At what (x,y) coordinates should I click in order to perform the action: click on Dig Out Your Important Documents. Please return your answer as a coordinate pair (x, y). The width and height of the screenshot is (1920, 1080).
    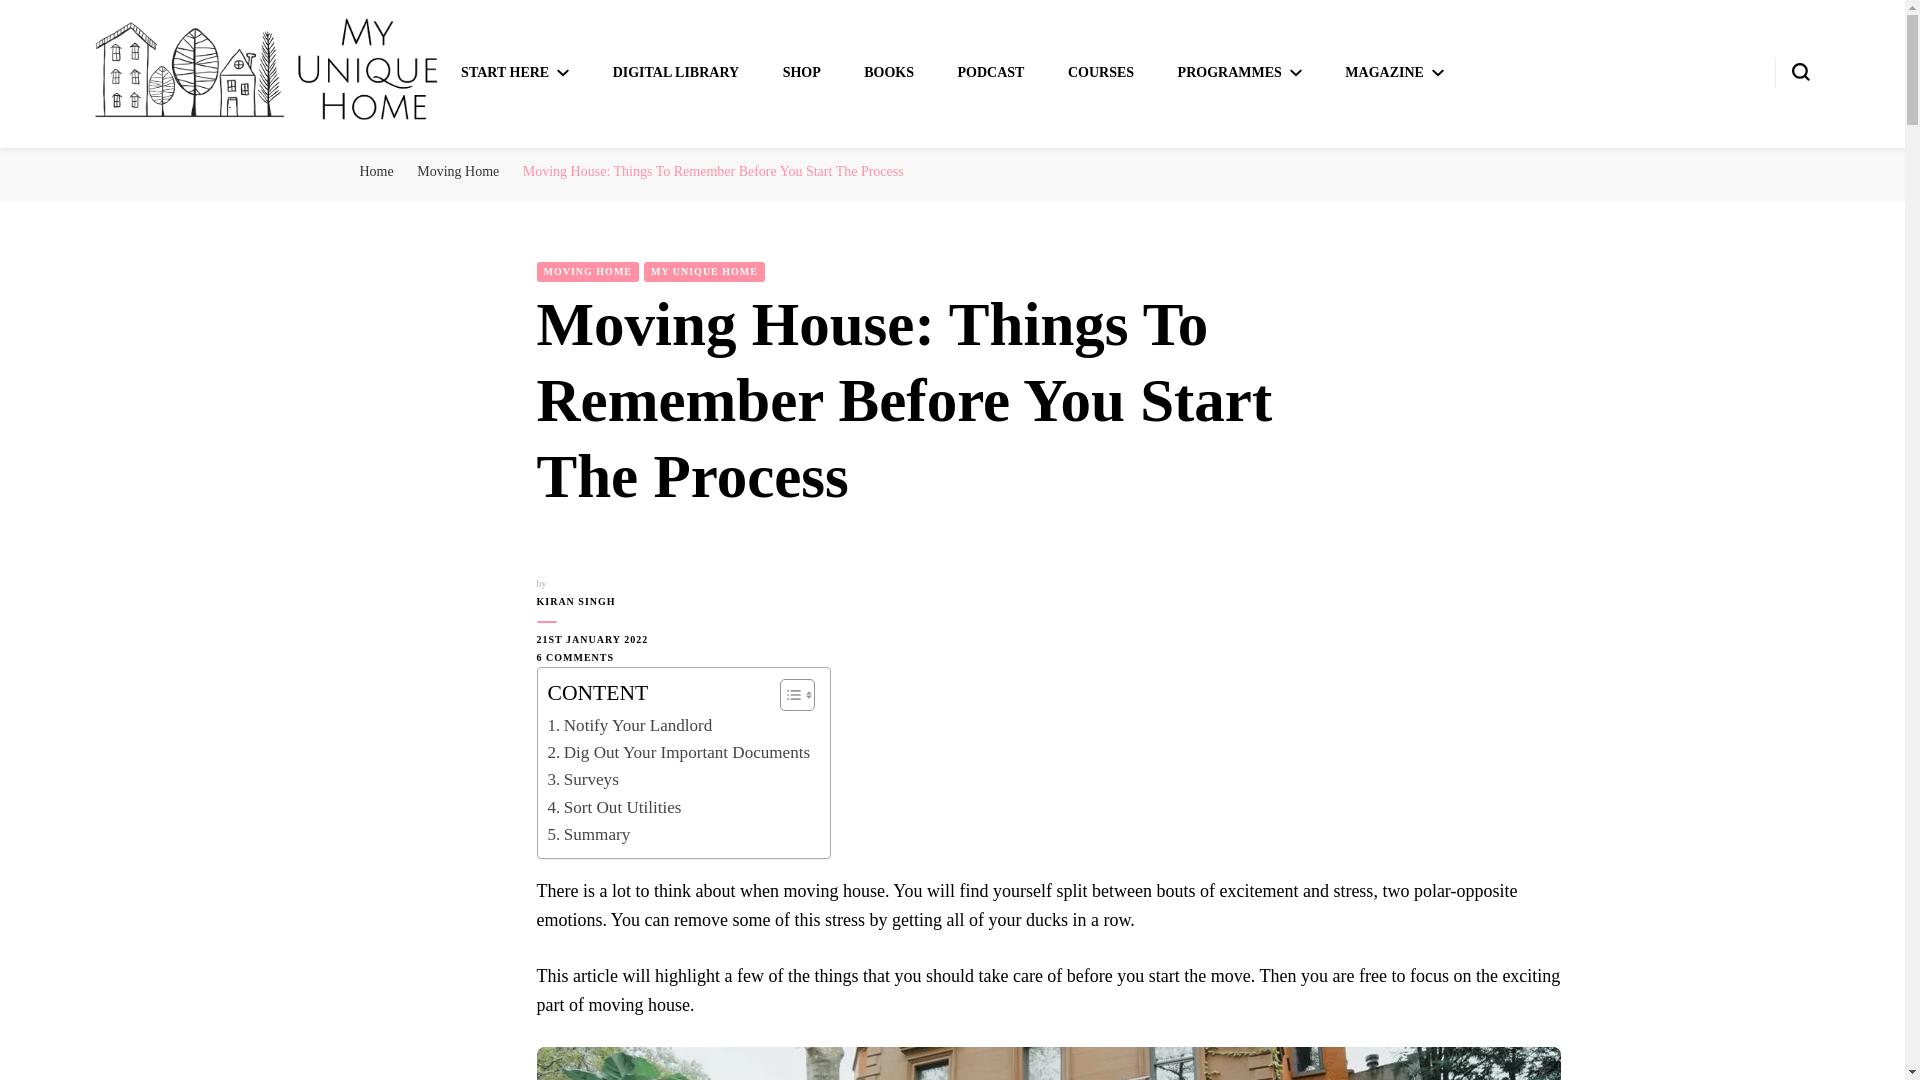
    Looking at the image, I should click on (678, 752).